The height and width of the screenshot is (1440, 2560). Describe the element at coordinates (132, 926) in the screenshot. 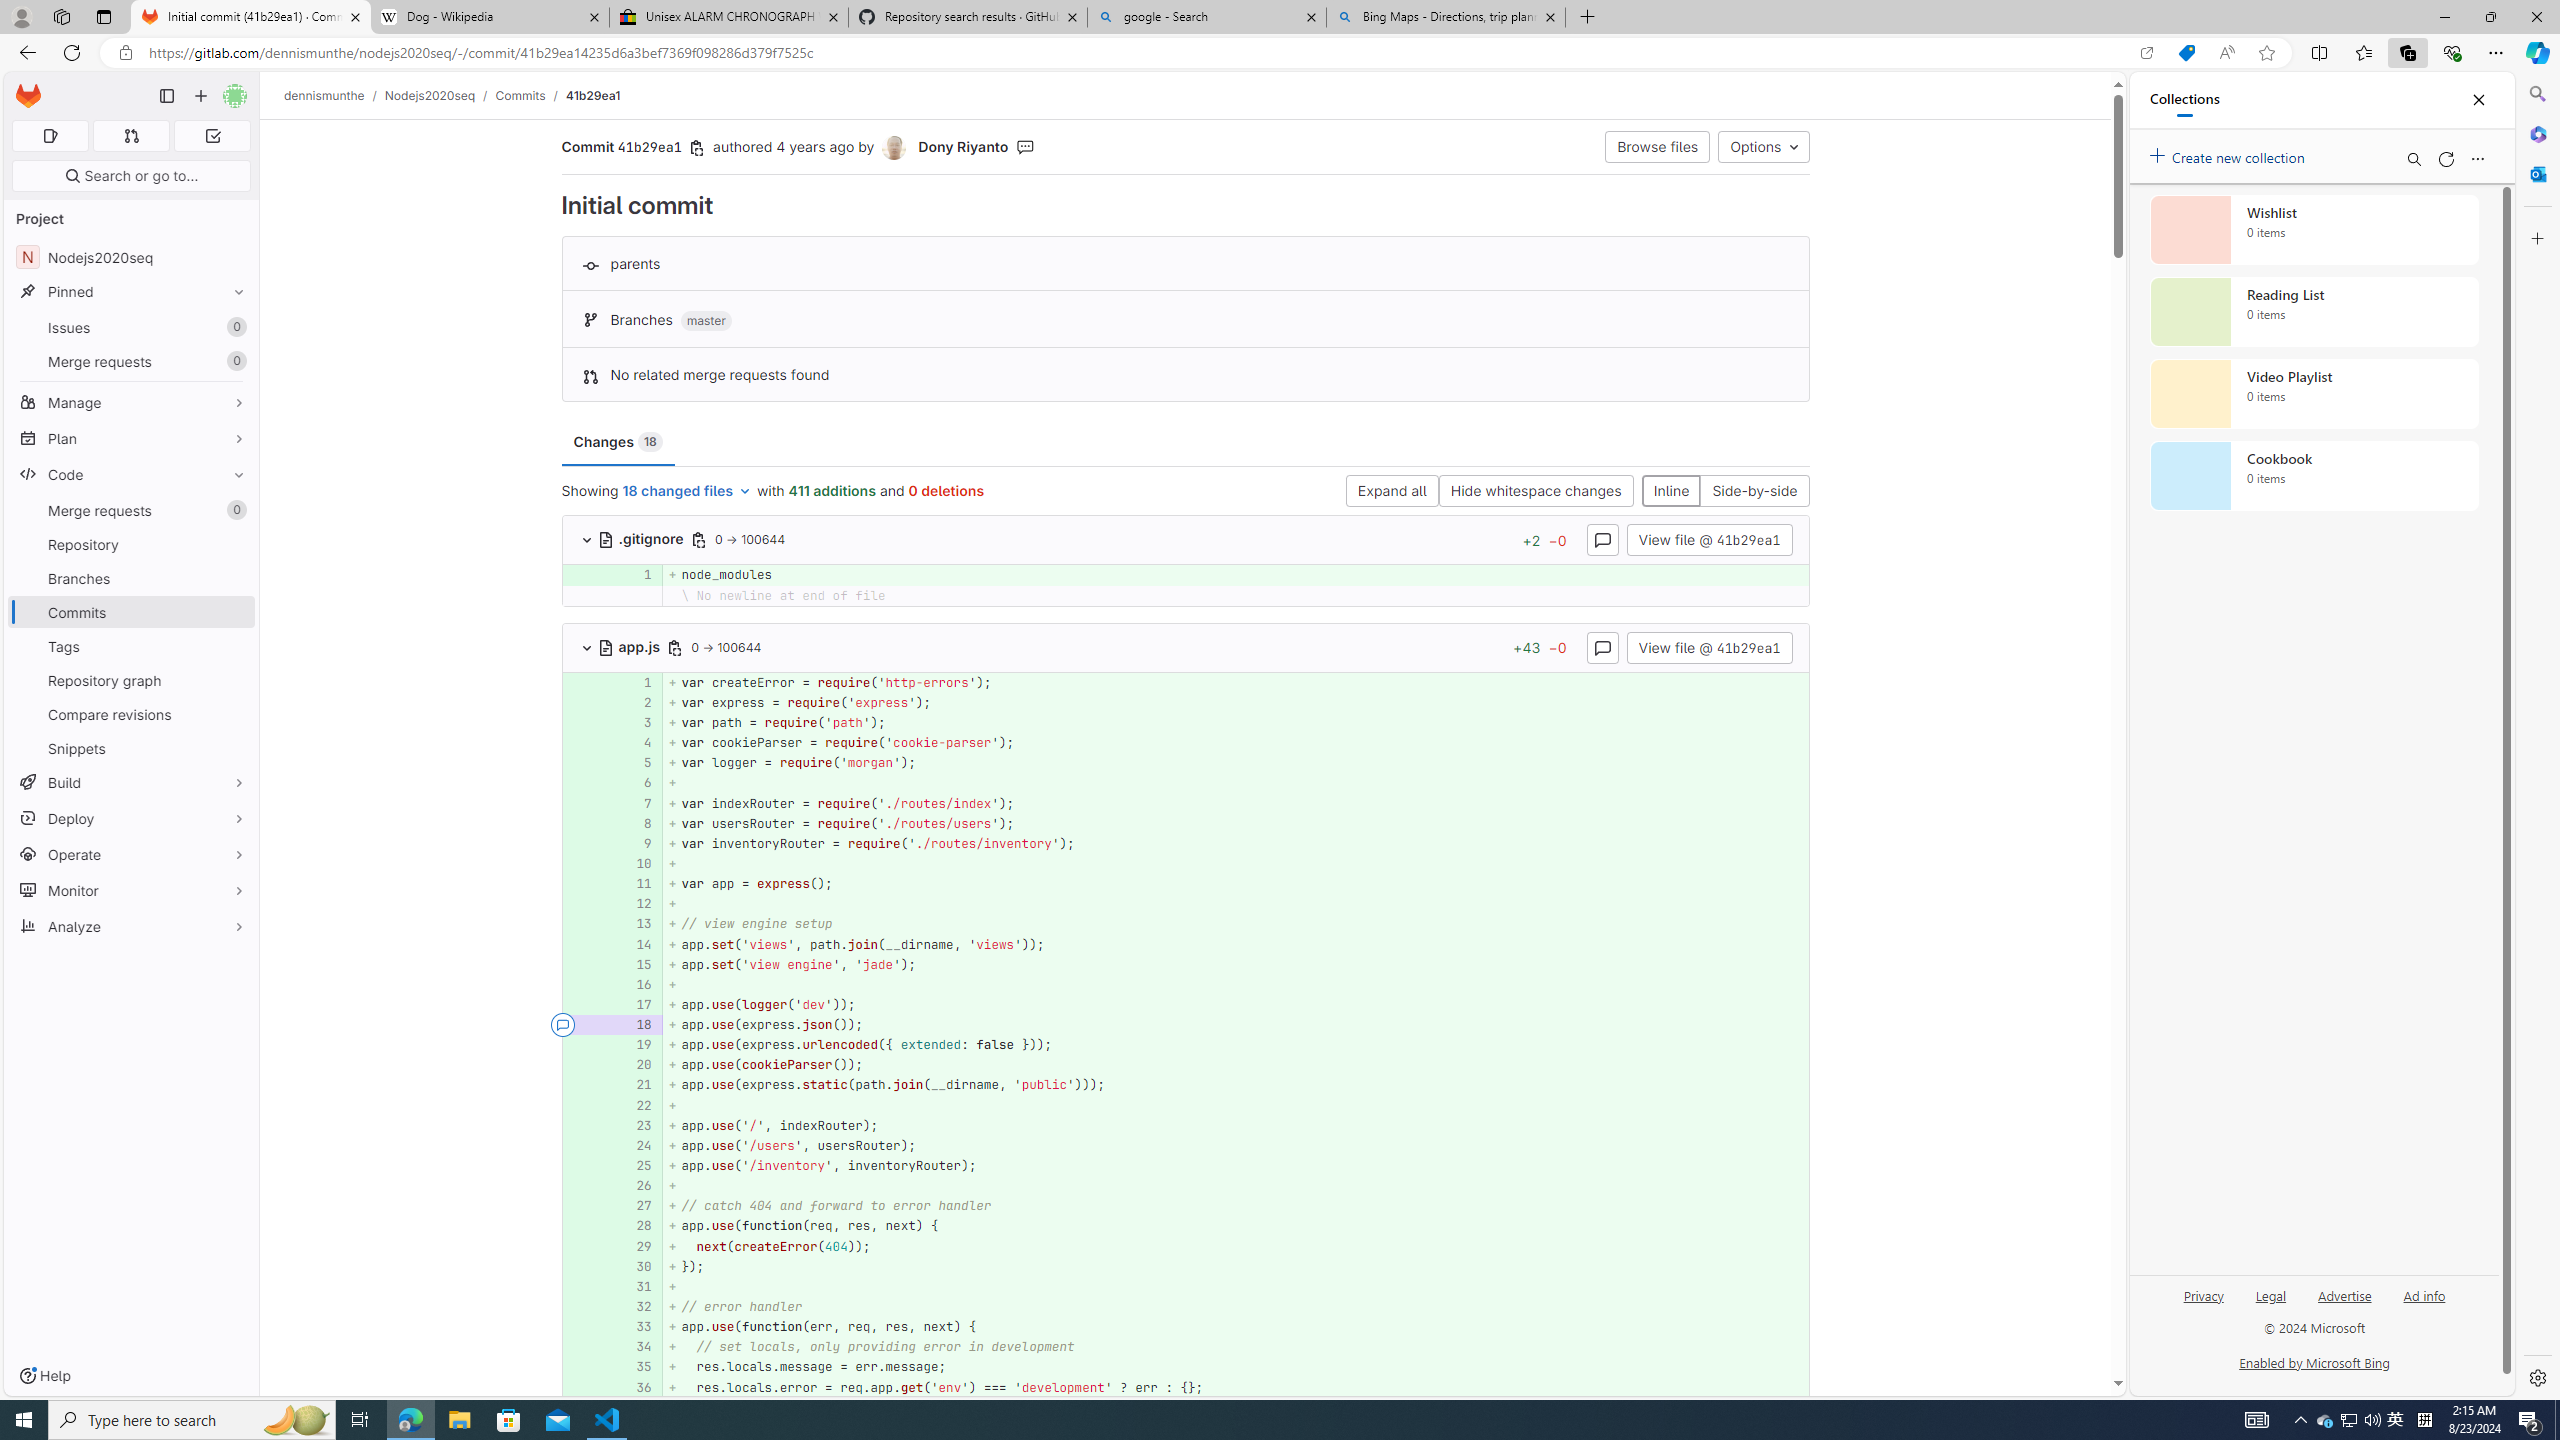

I see `Analyze` at that location.